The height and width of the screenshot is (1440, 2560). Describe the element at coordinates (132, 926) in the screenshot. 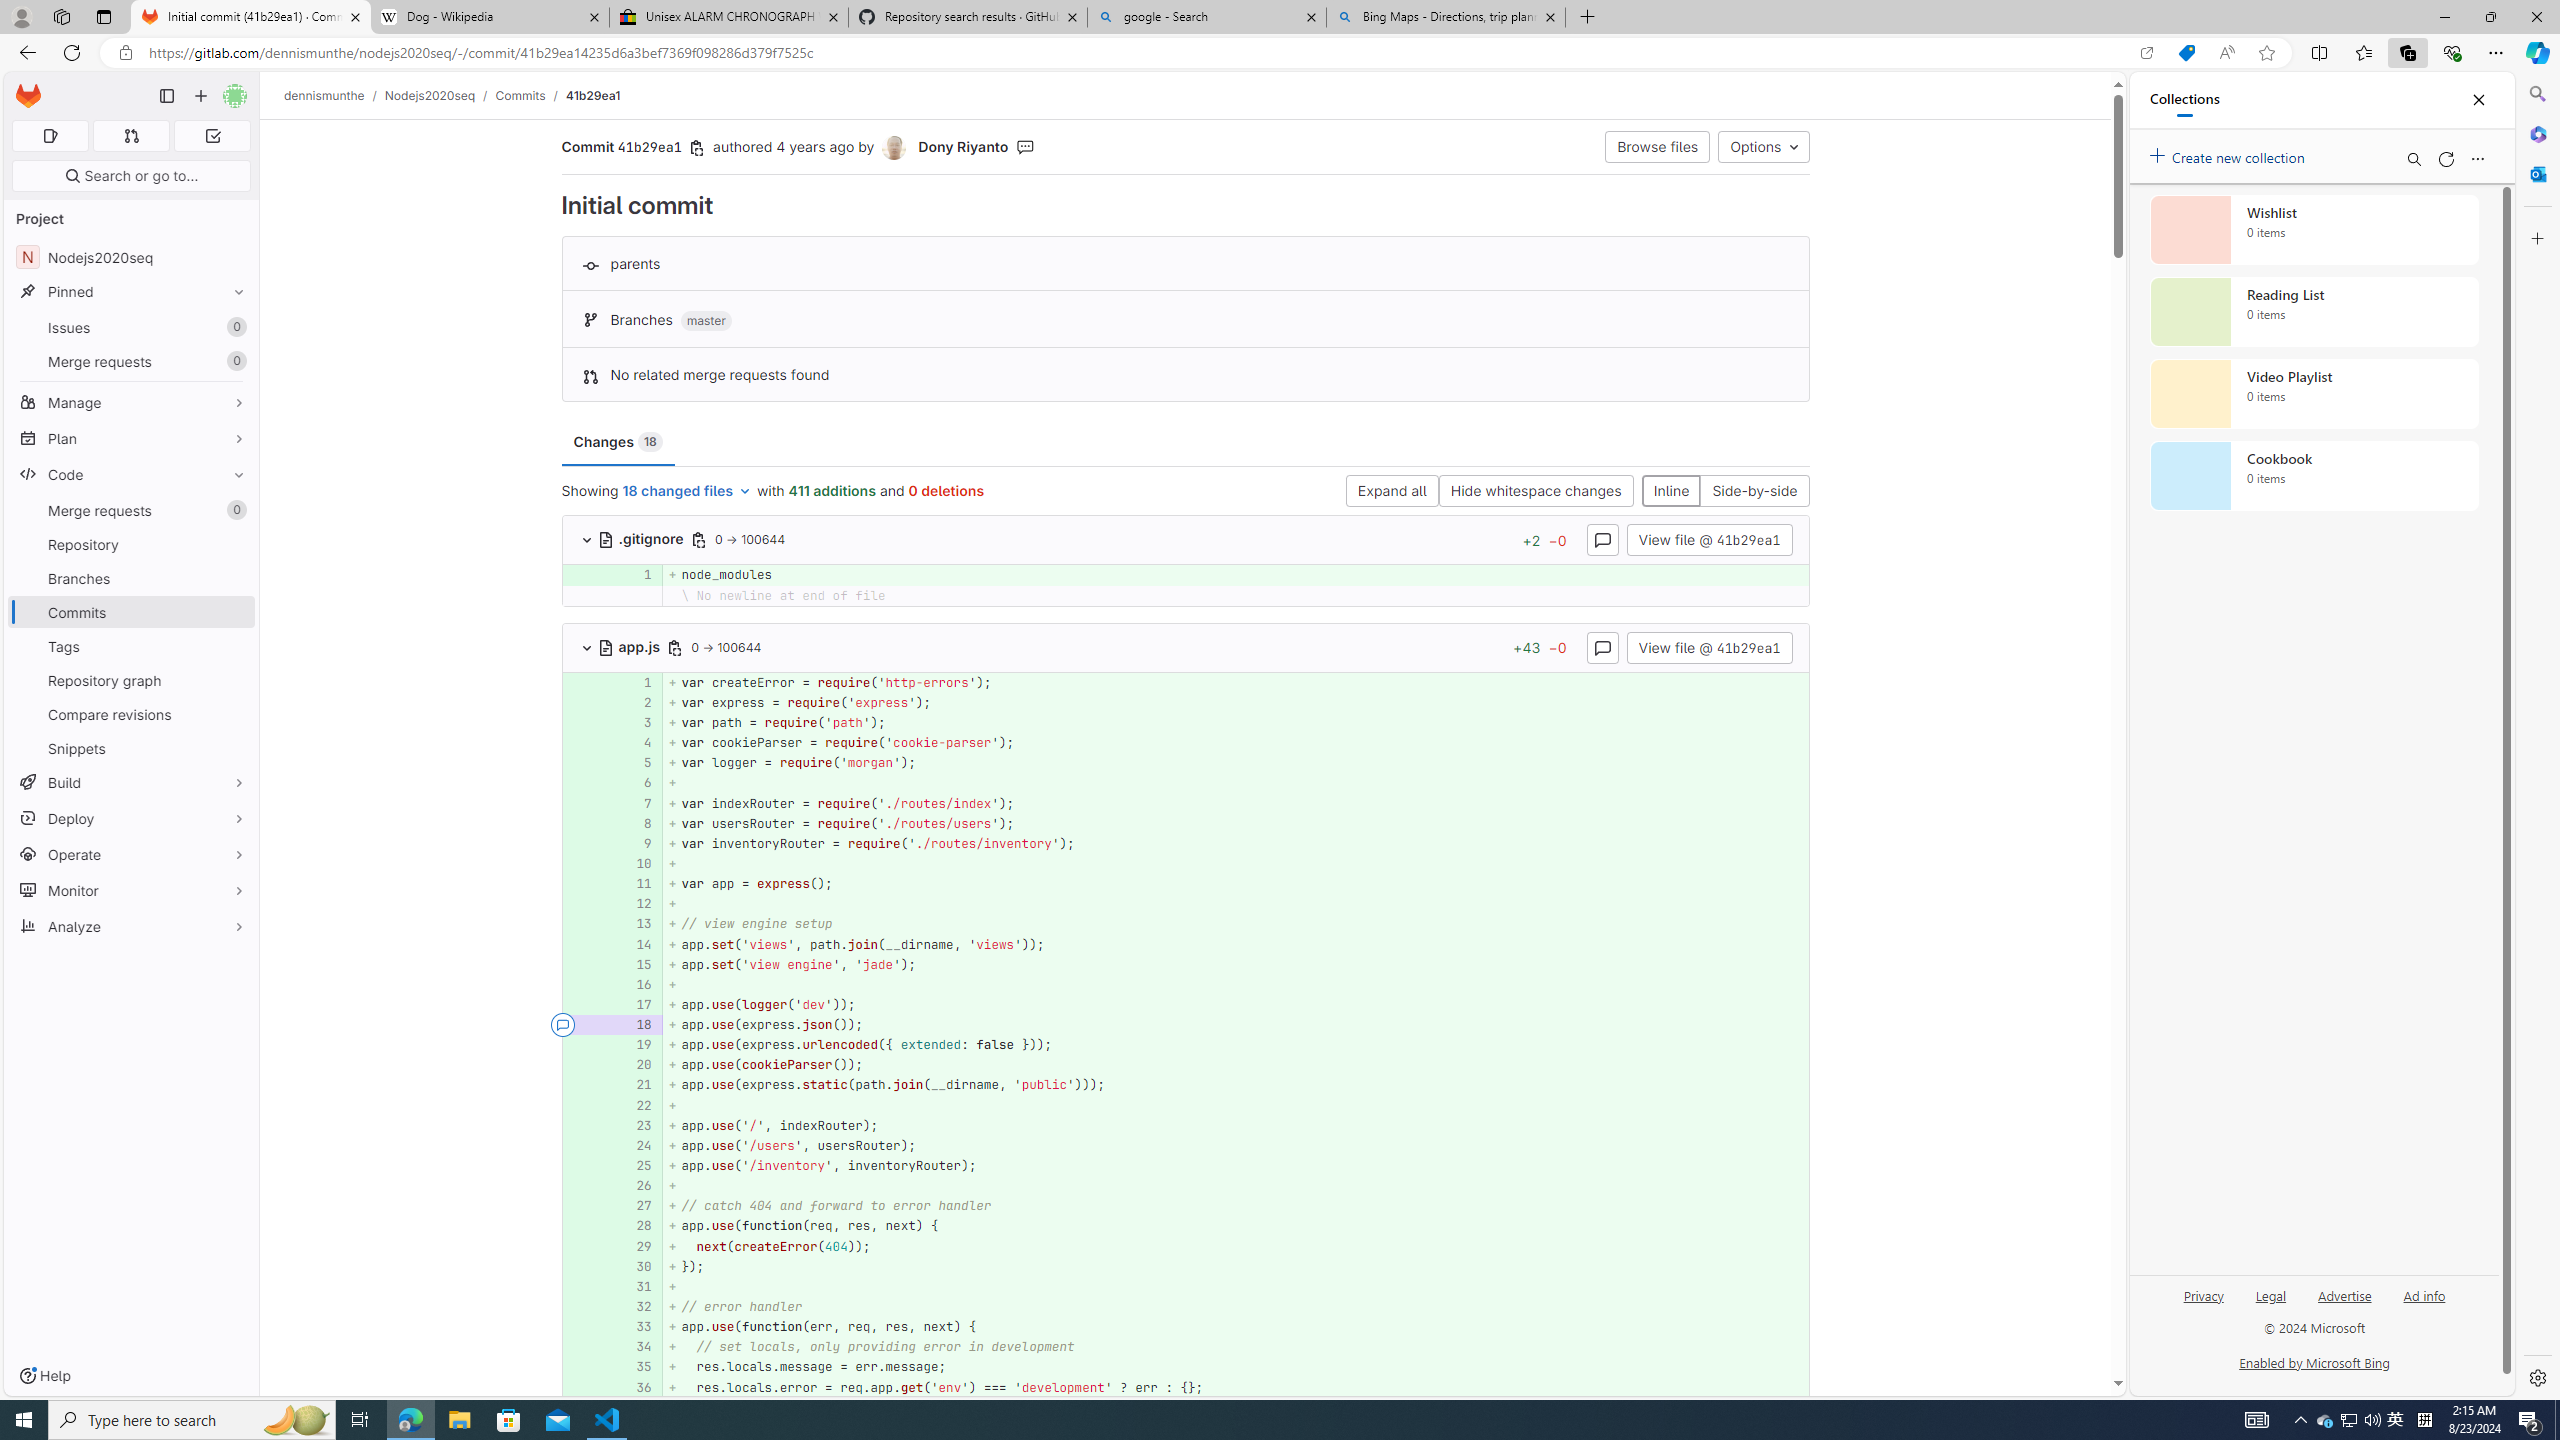

I see `Analyze` at that location.